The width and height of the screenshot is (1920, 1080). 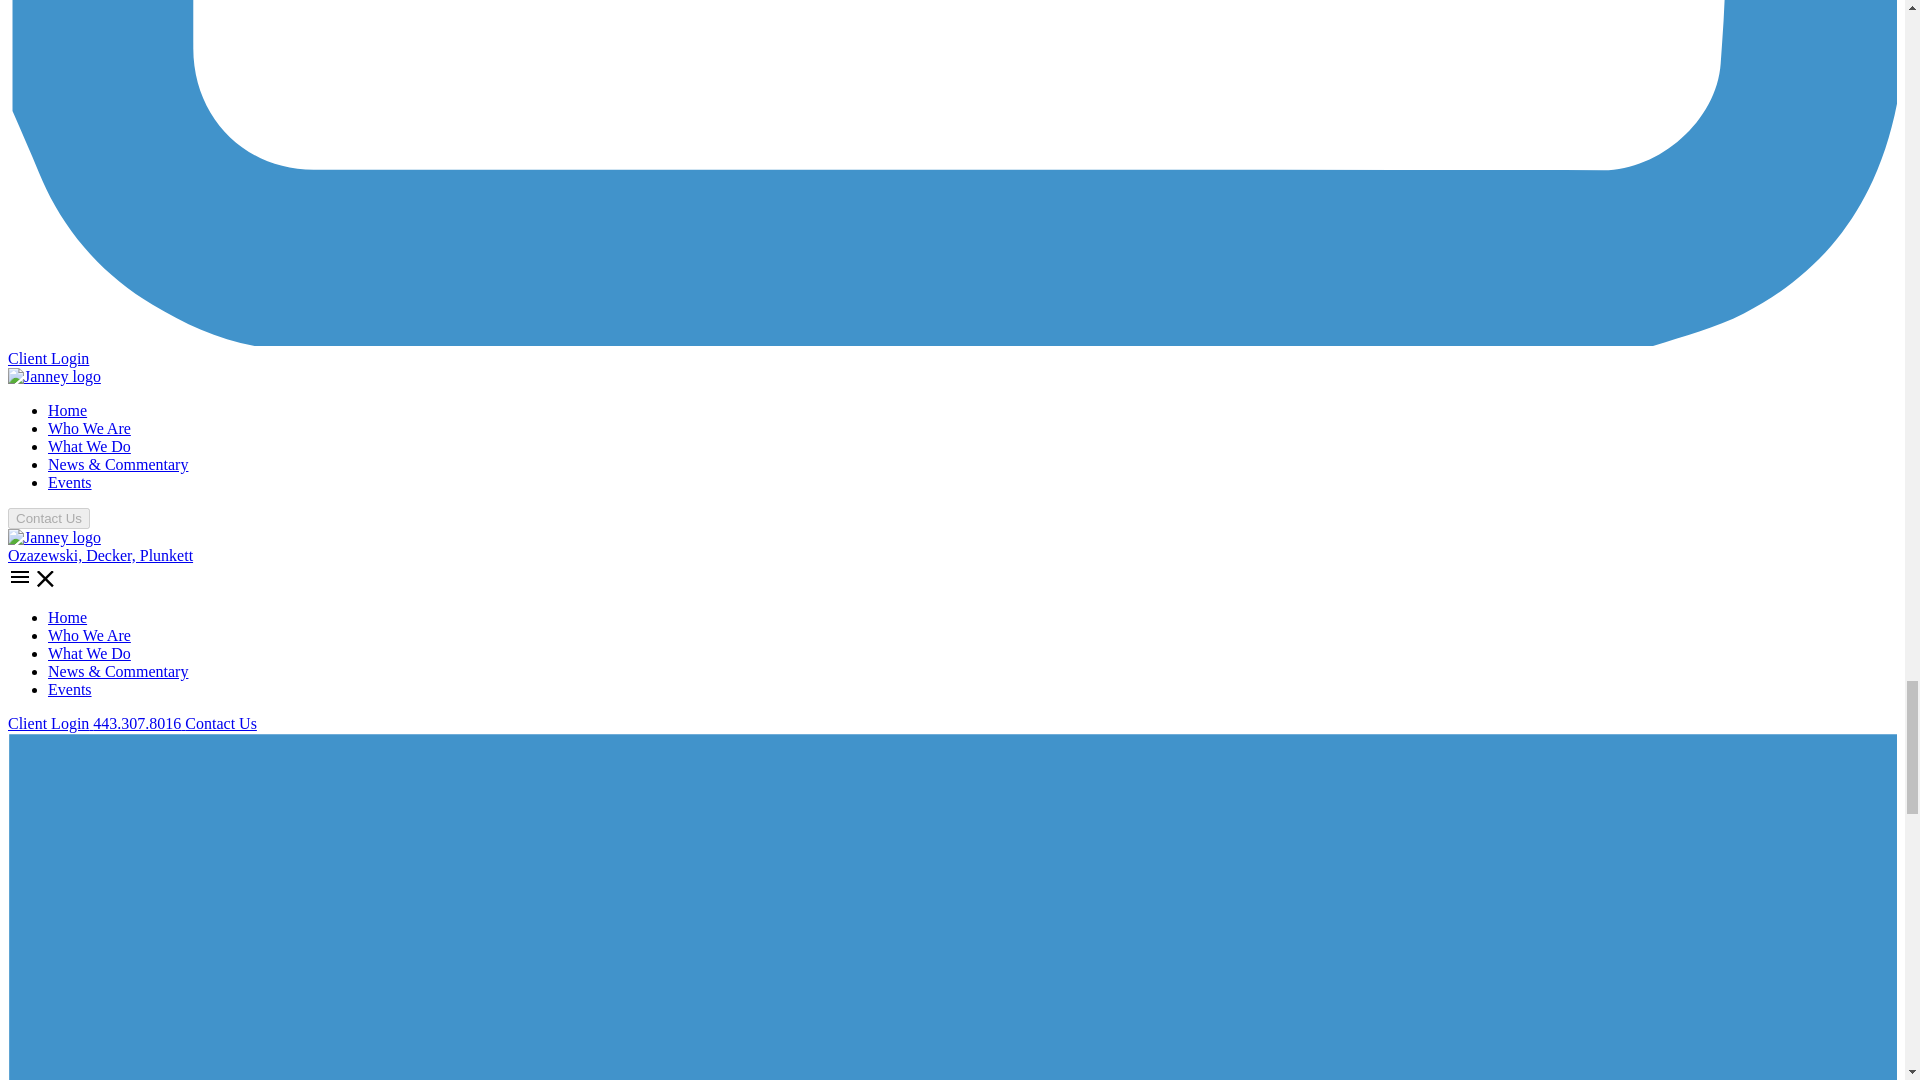 What do you see at coordinates (220, 723) in the screenshot?
I see `Contact Us` at bounding box center [220, 723].